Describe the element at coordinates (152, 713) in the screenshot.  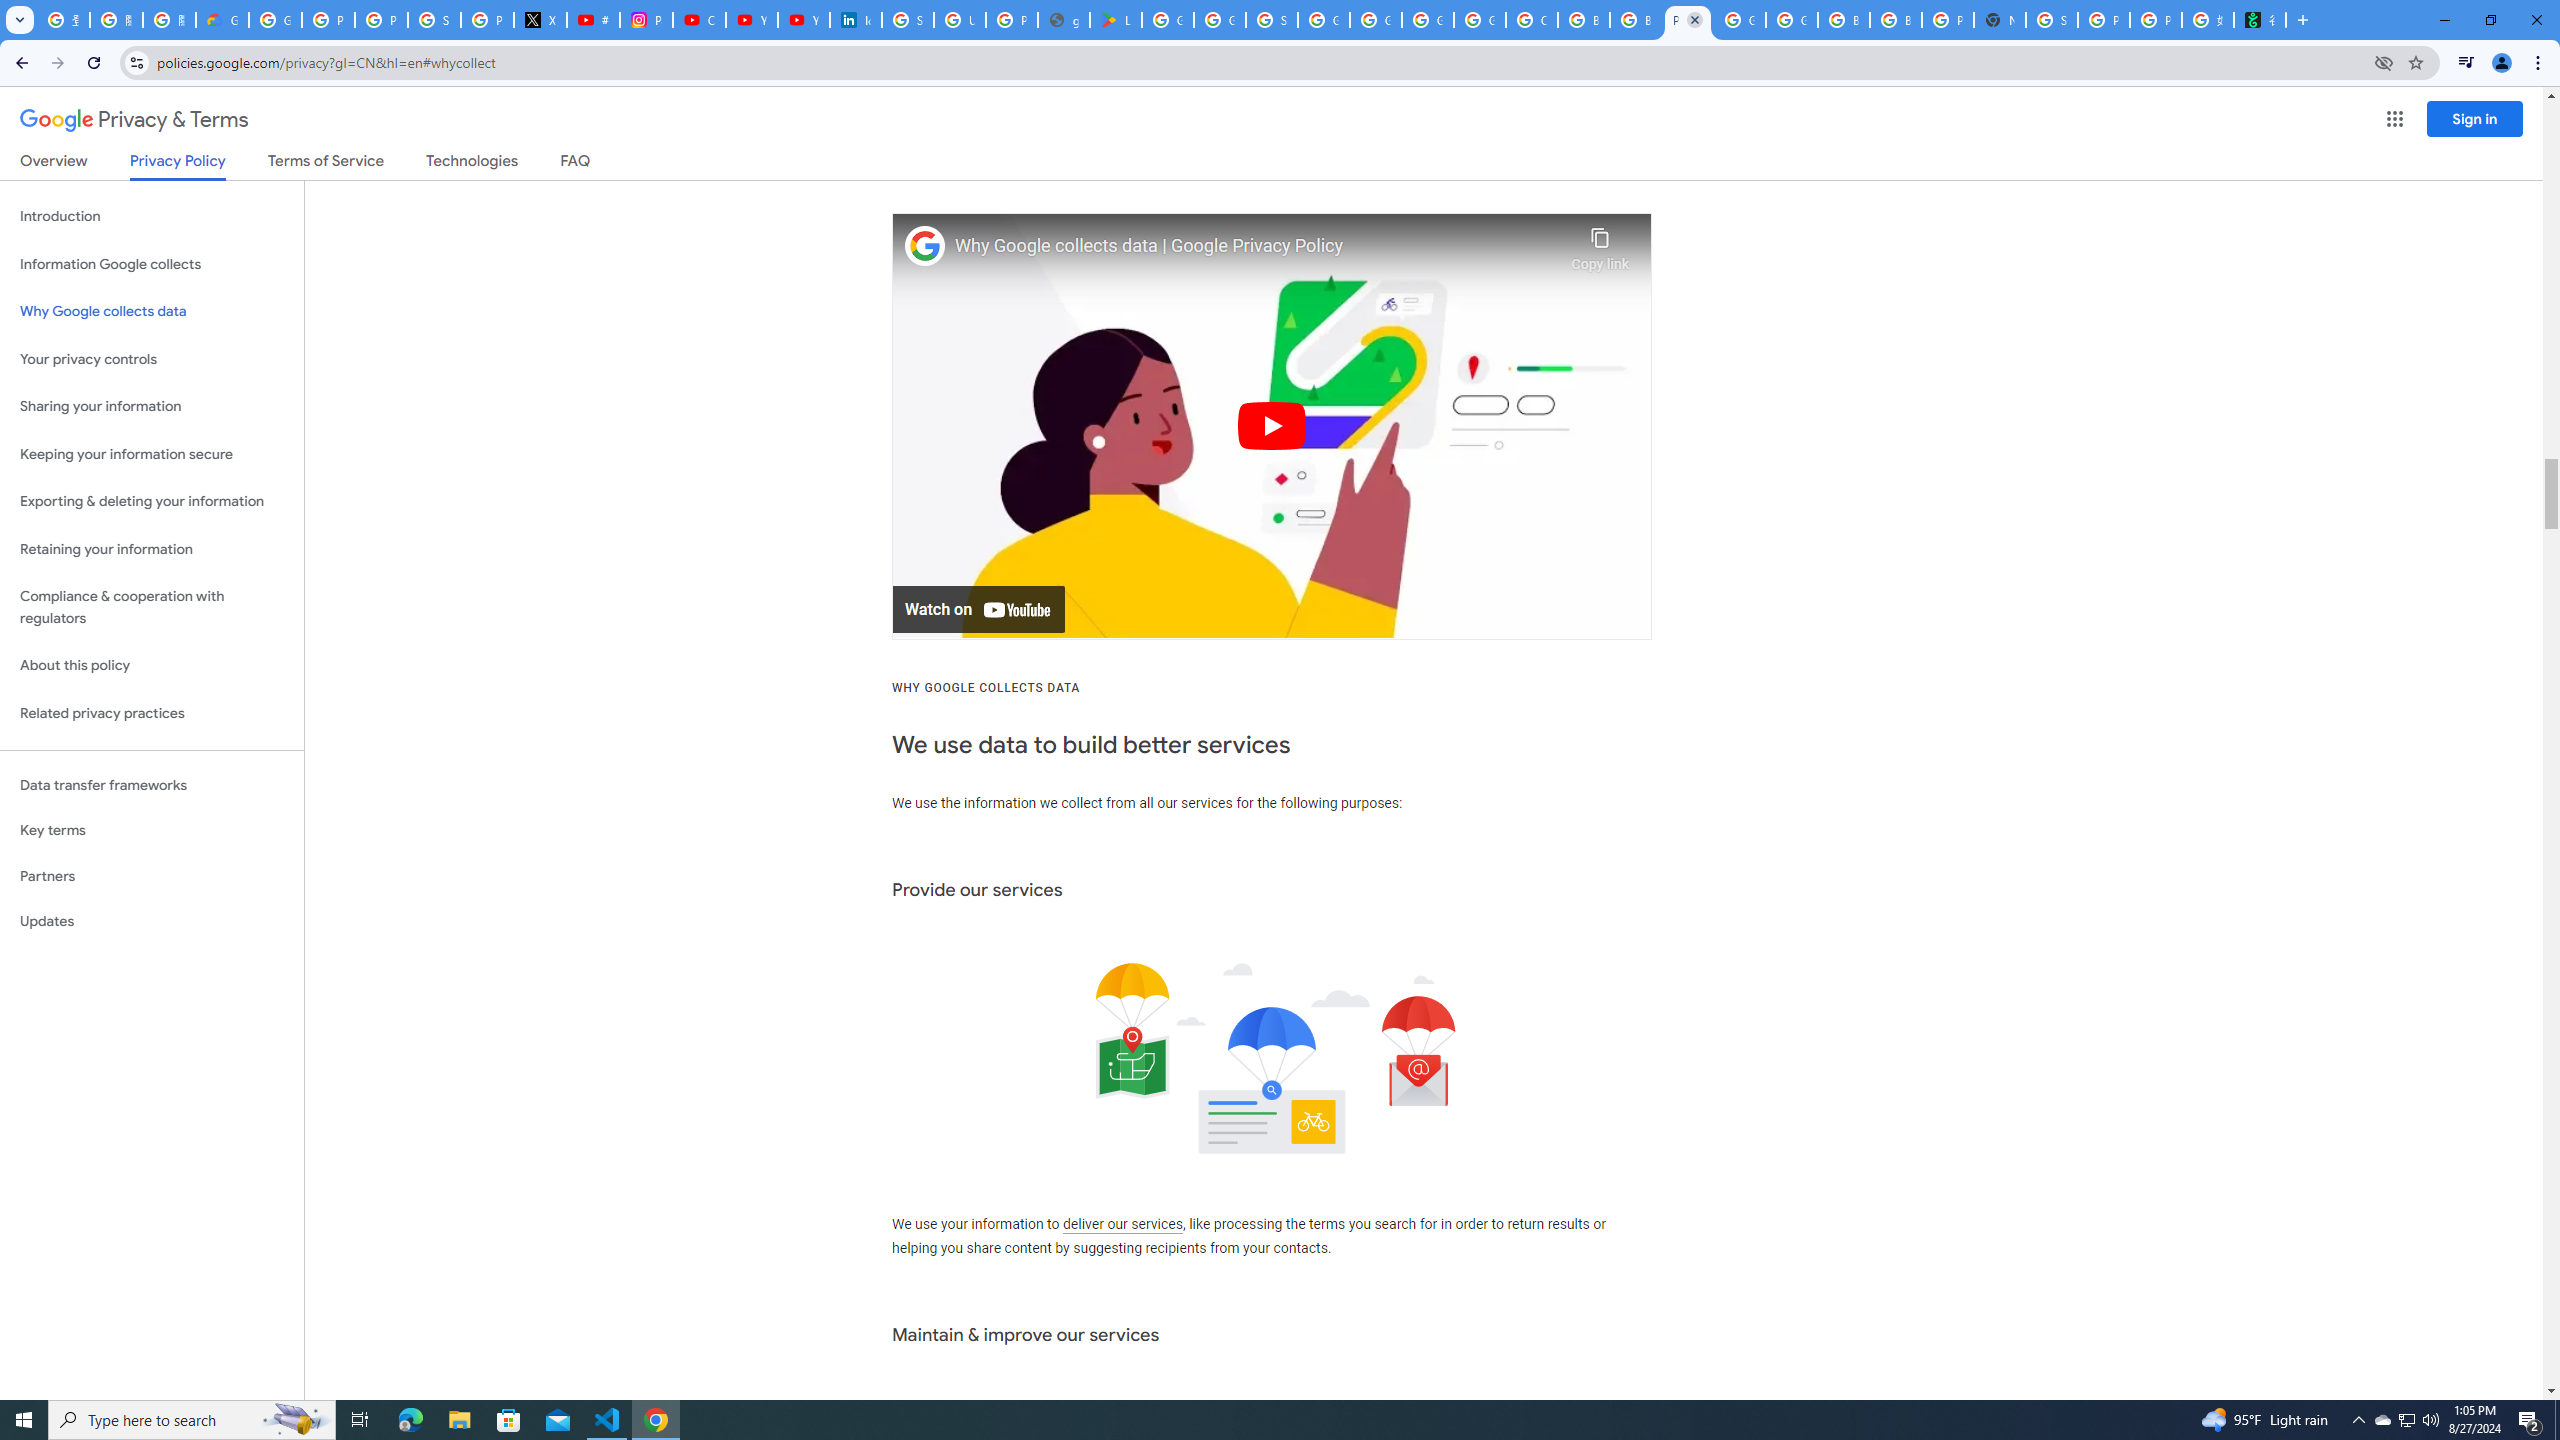
I see `Related privacy practices` at that location.